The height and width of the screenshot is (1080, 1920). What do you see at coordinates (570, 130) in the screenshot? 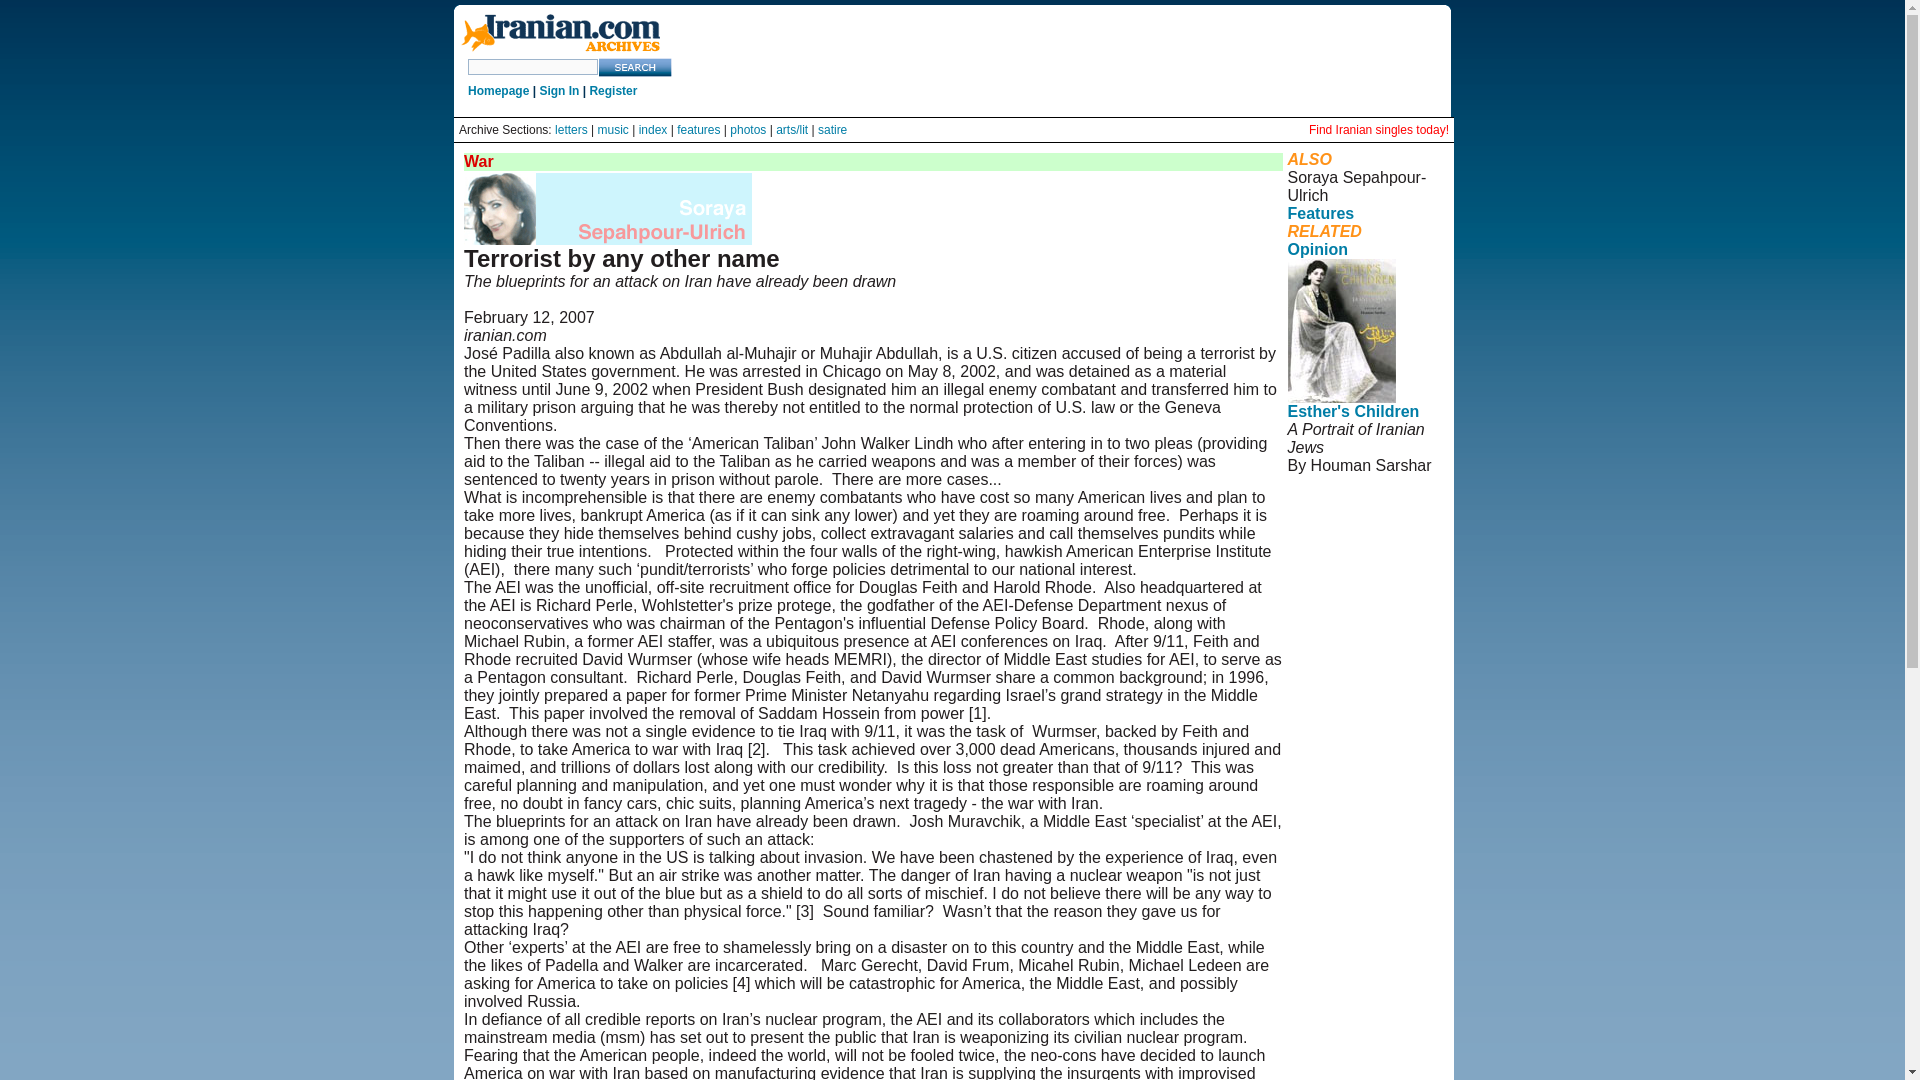
I see `letters` at bounding box center [570, 130].